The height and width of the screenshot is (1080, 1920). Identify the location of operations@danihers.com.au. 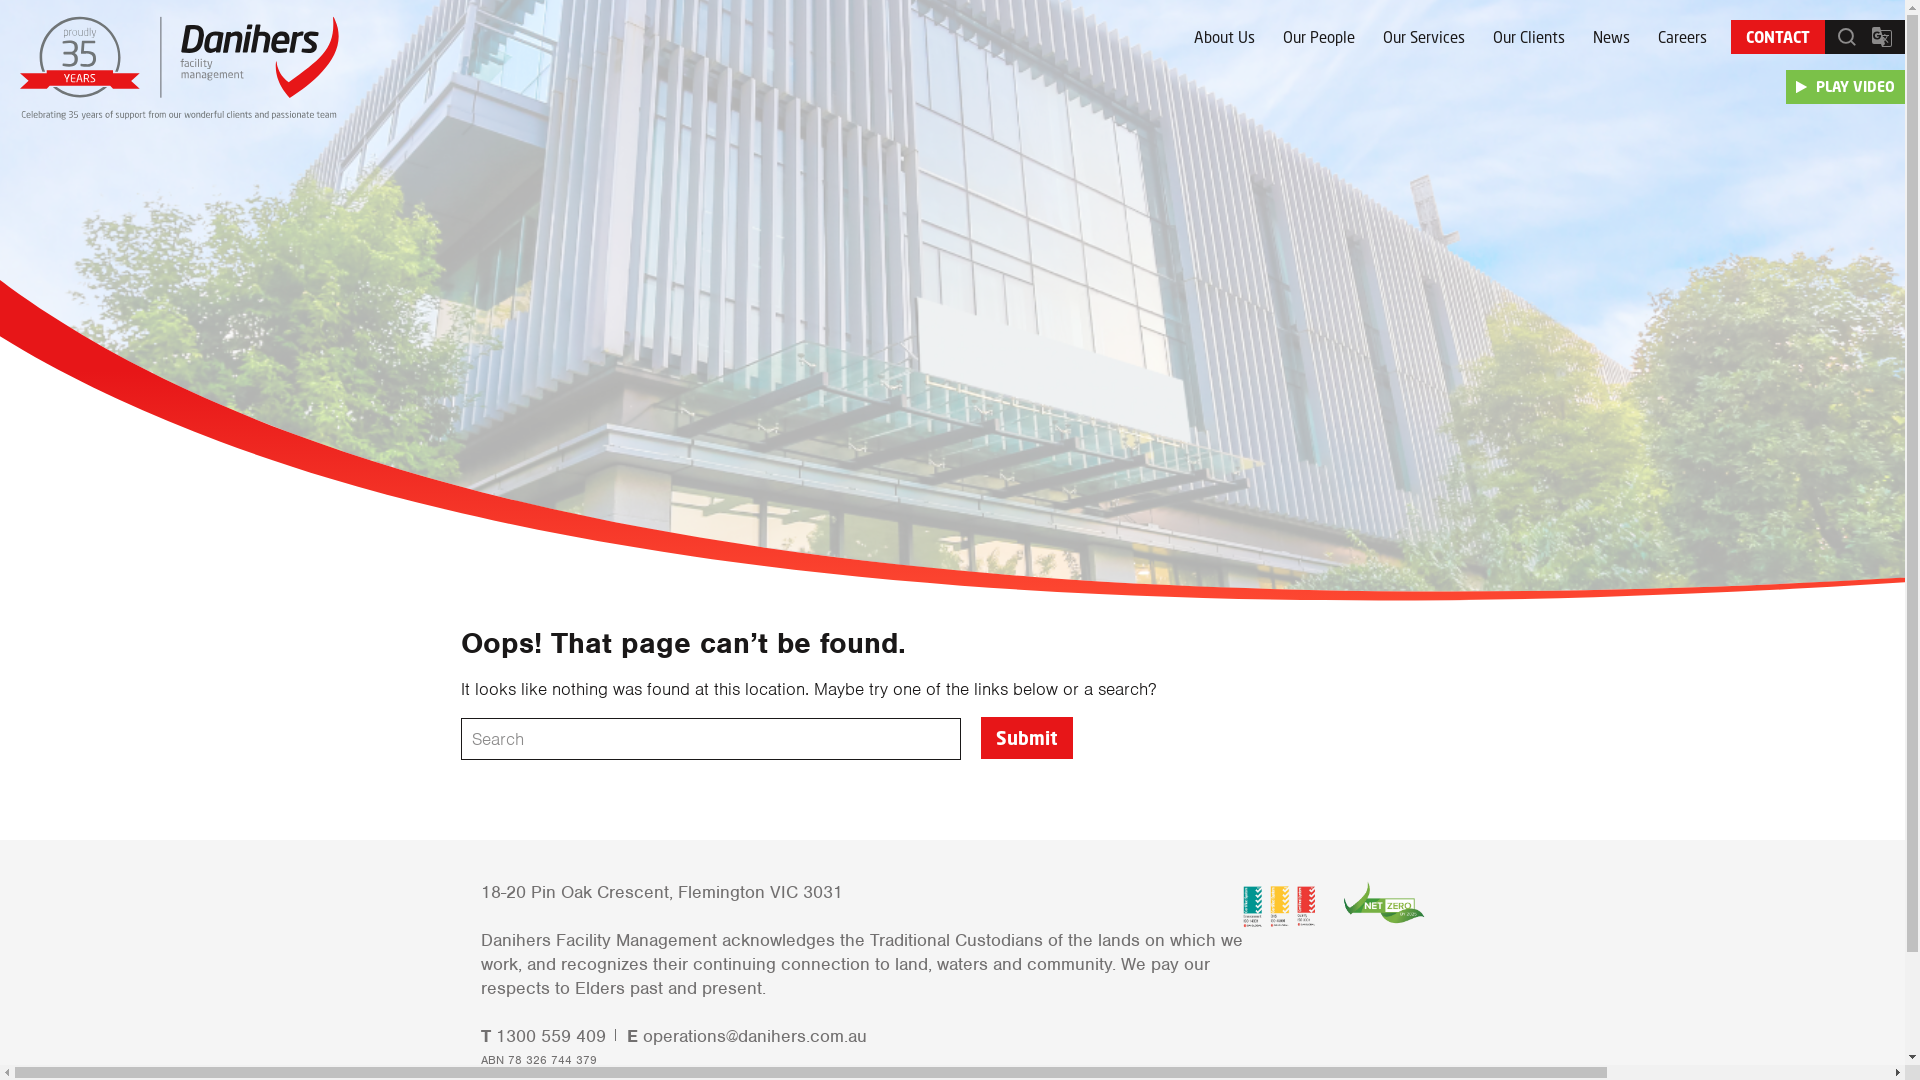
(754, 1036).